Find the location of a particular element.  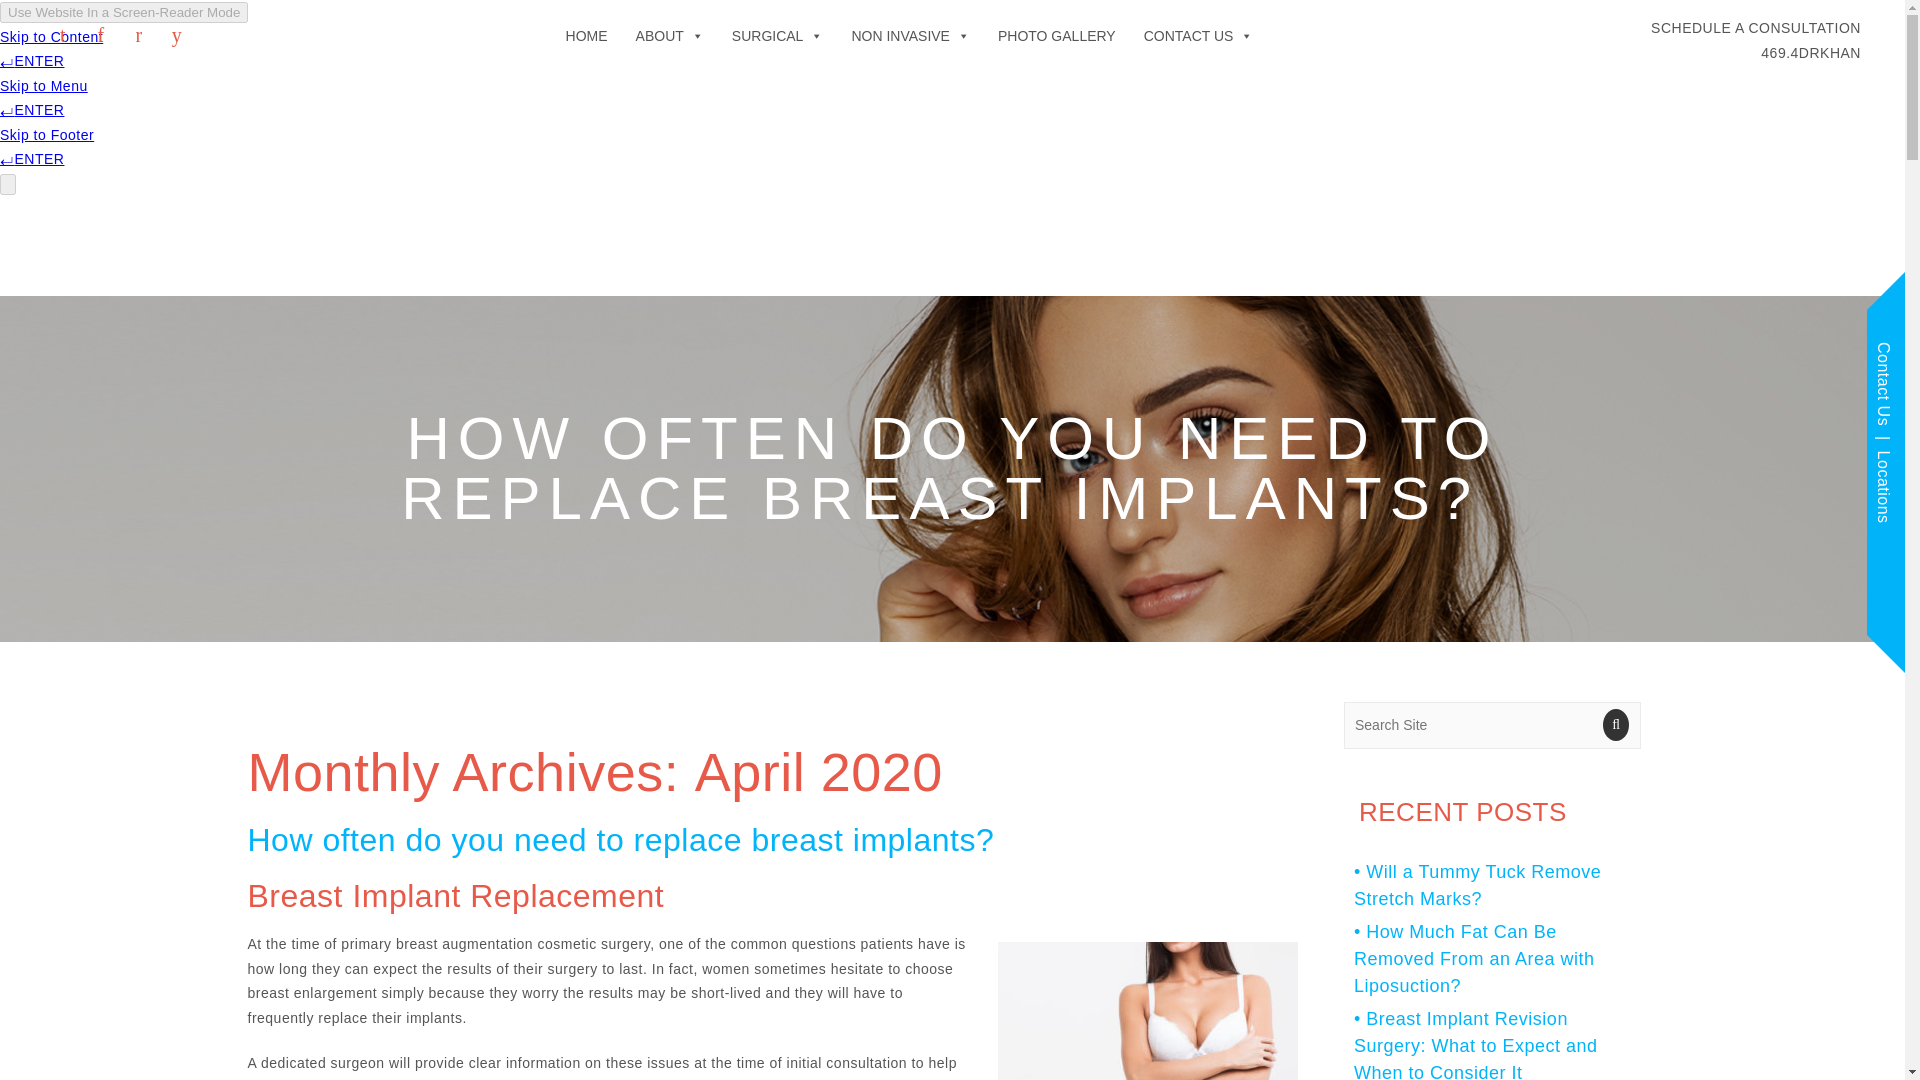

SURGICAL is located at coordinates (670, 36).